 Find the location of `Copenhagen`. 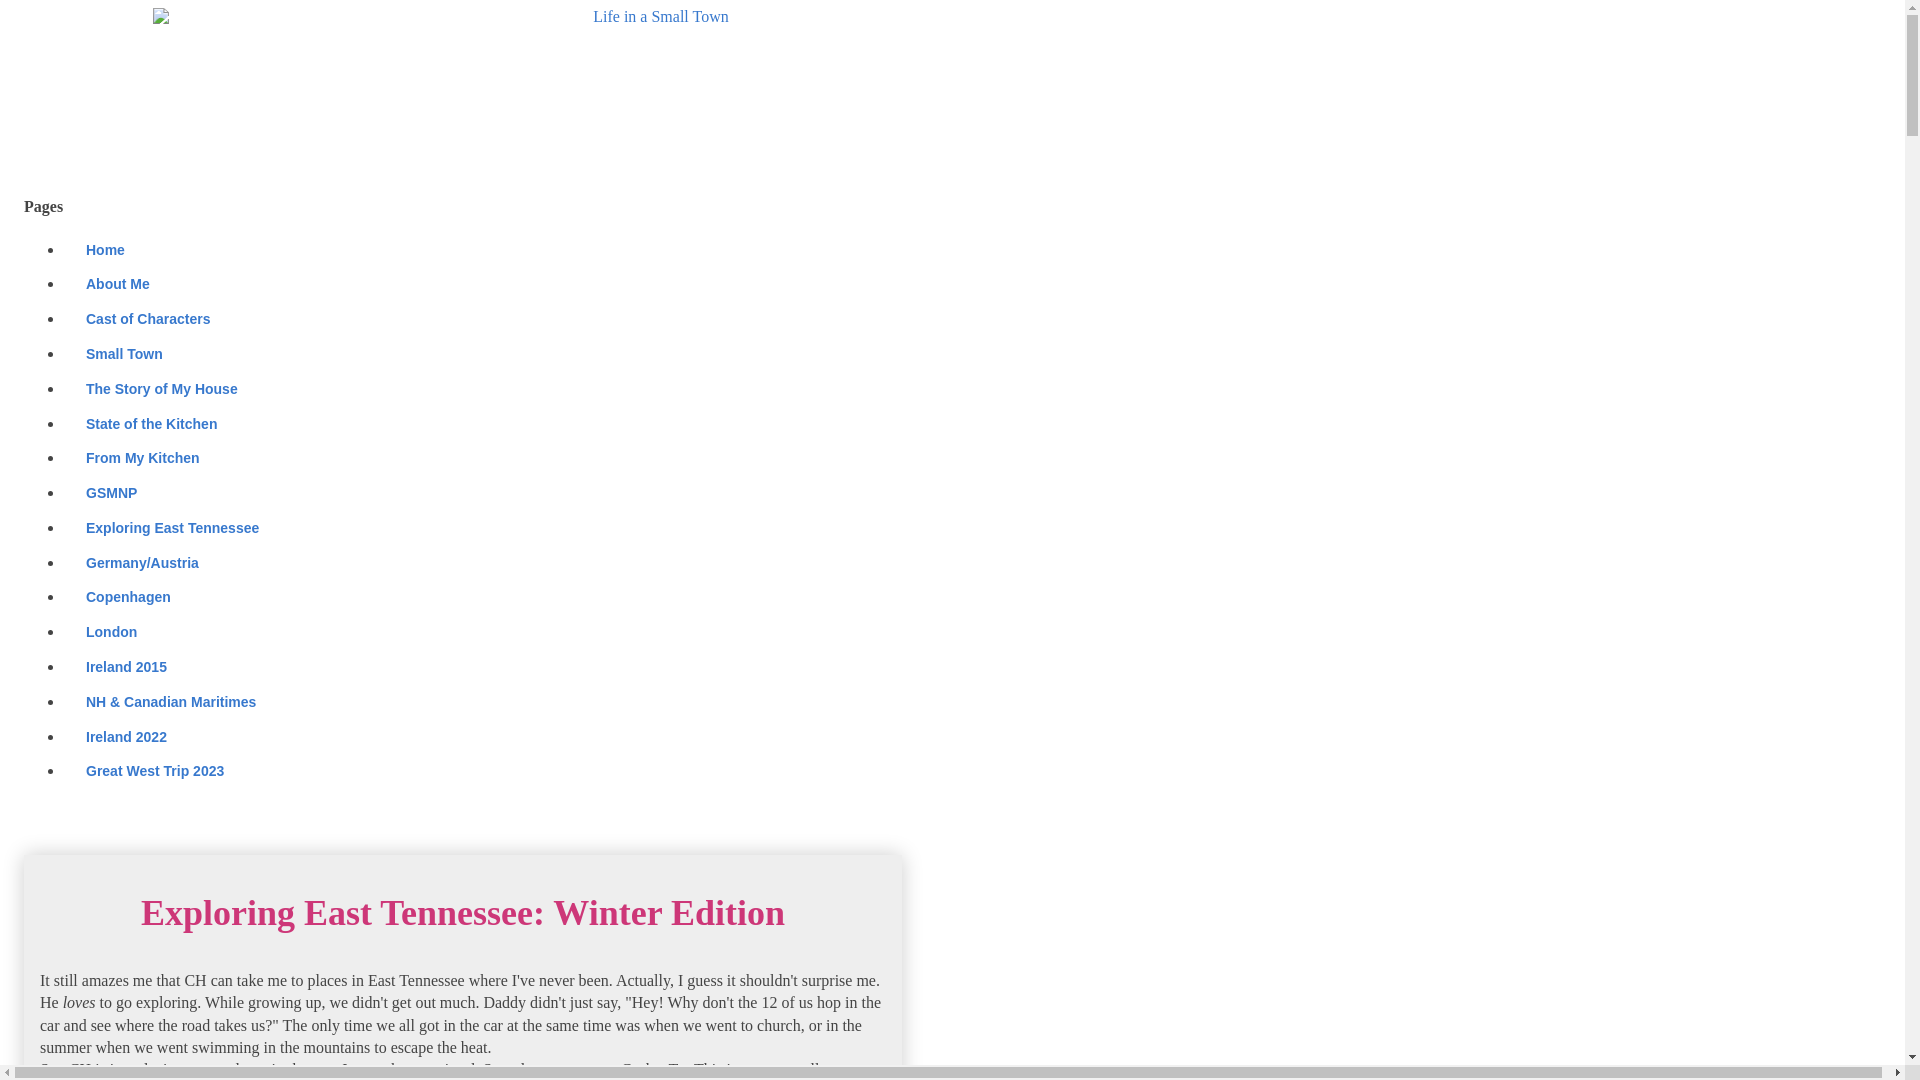

Copenhagen is located at coordinates (128, 596).